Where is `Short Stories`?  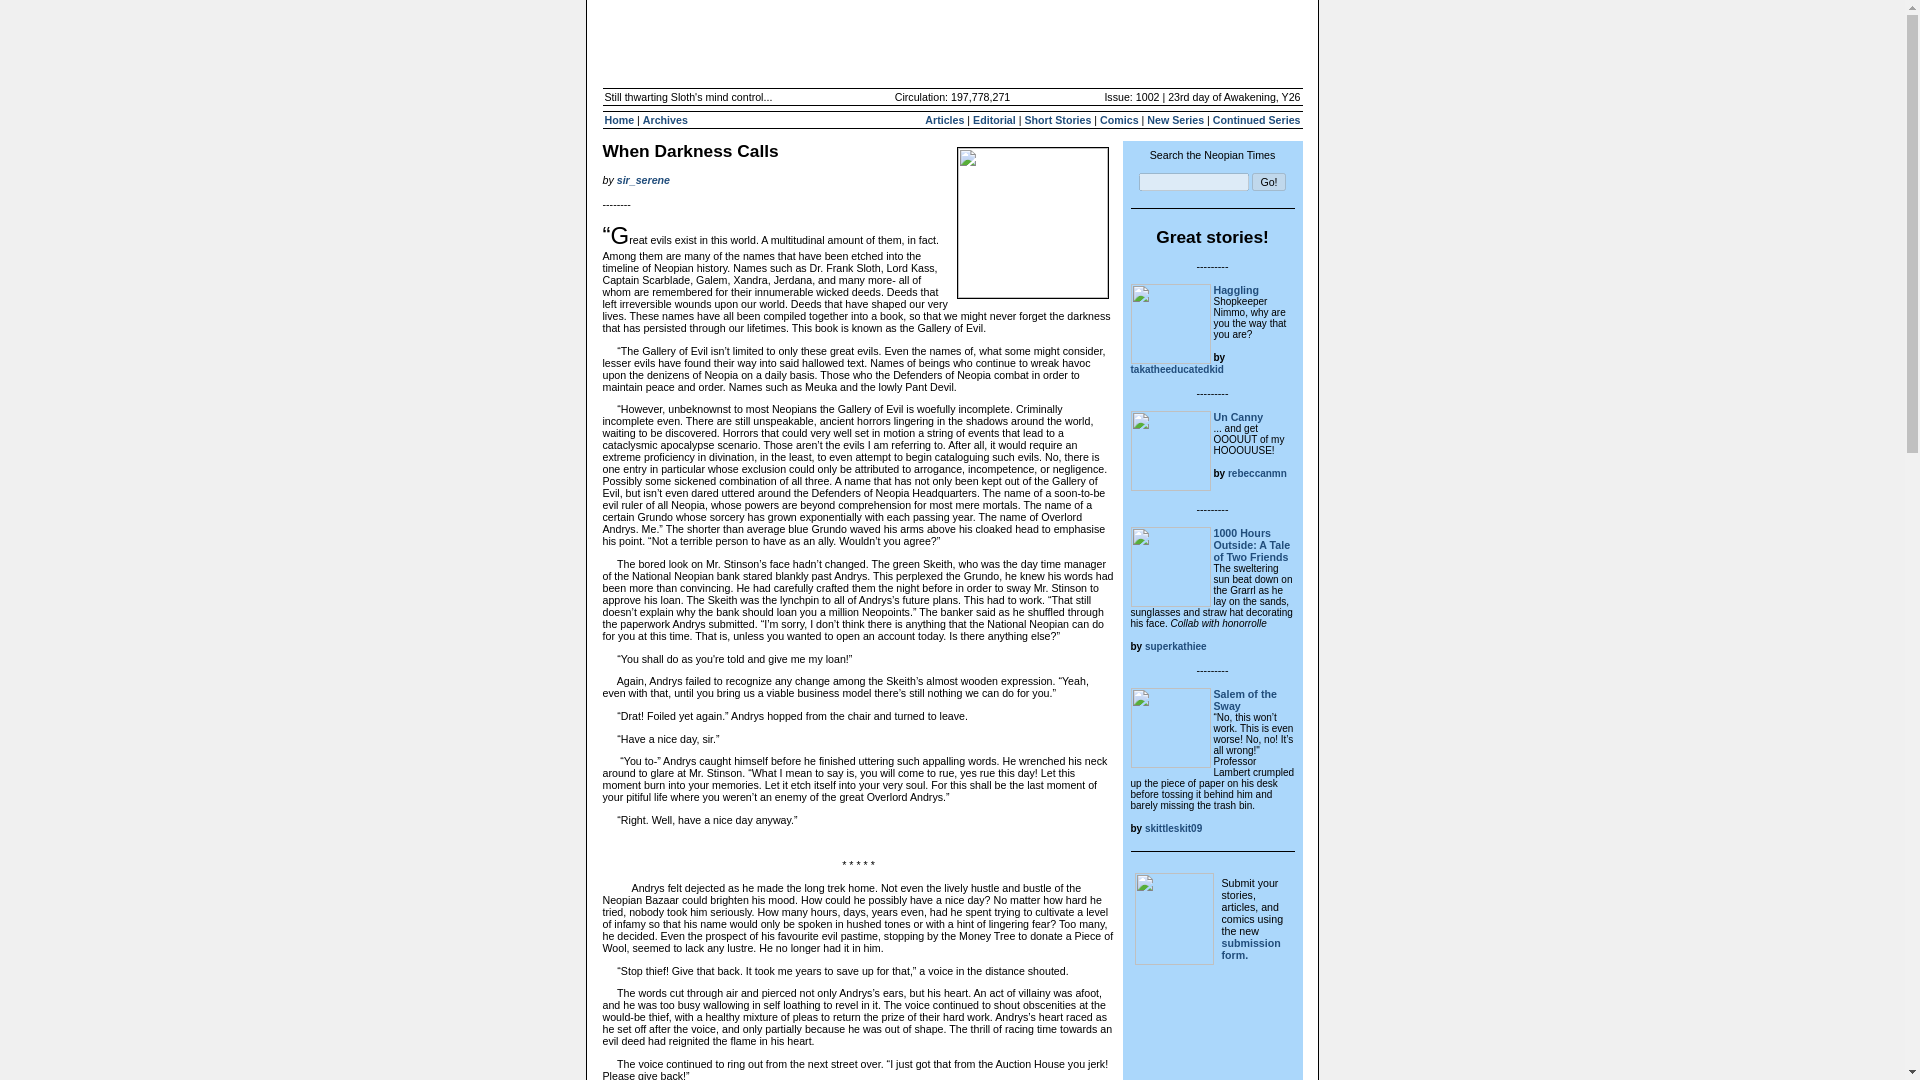
Short Stories is located at coordinates (1056, 120).